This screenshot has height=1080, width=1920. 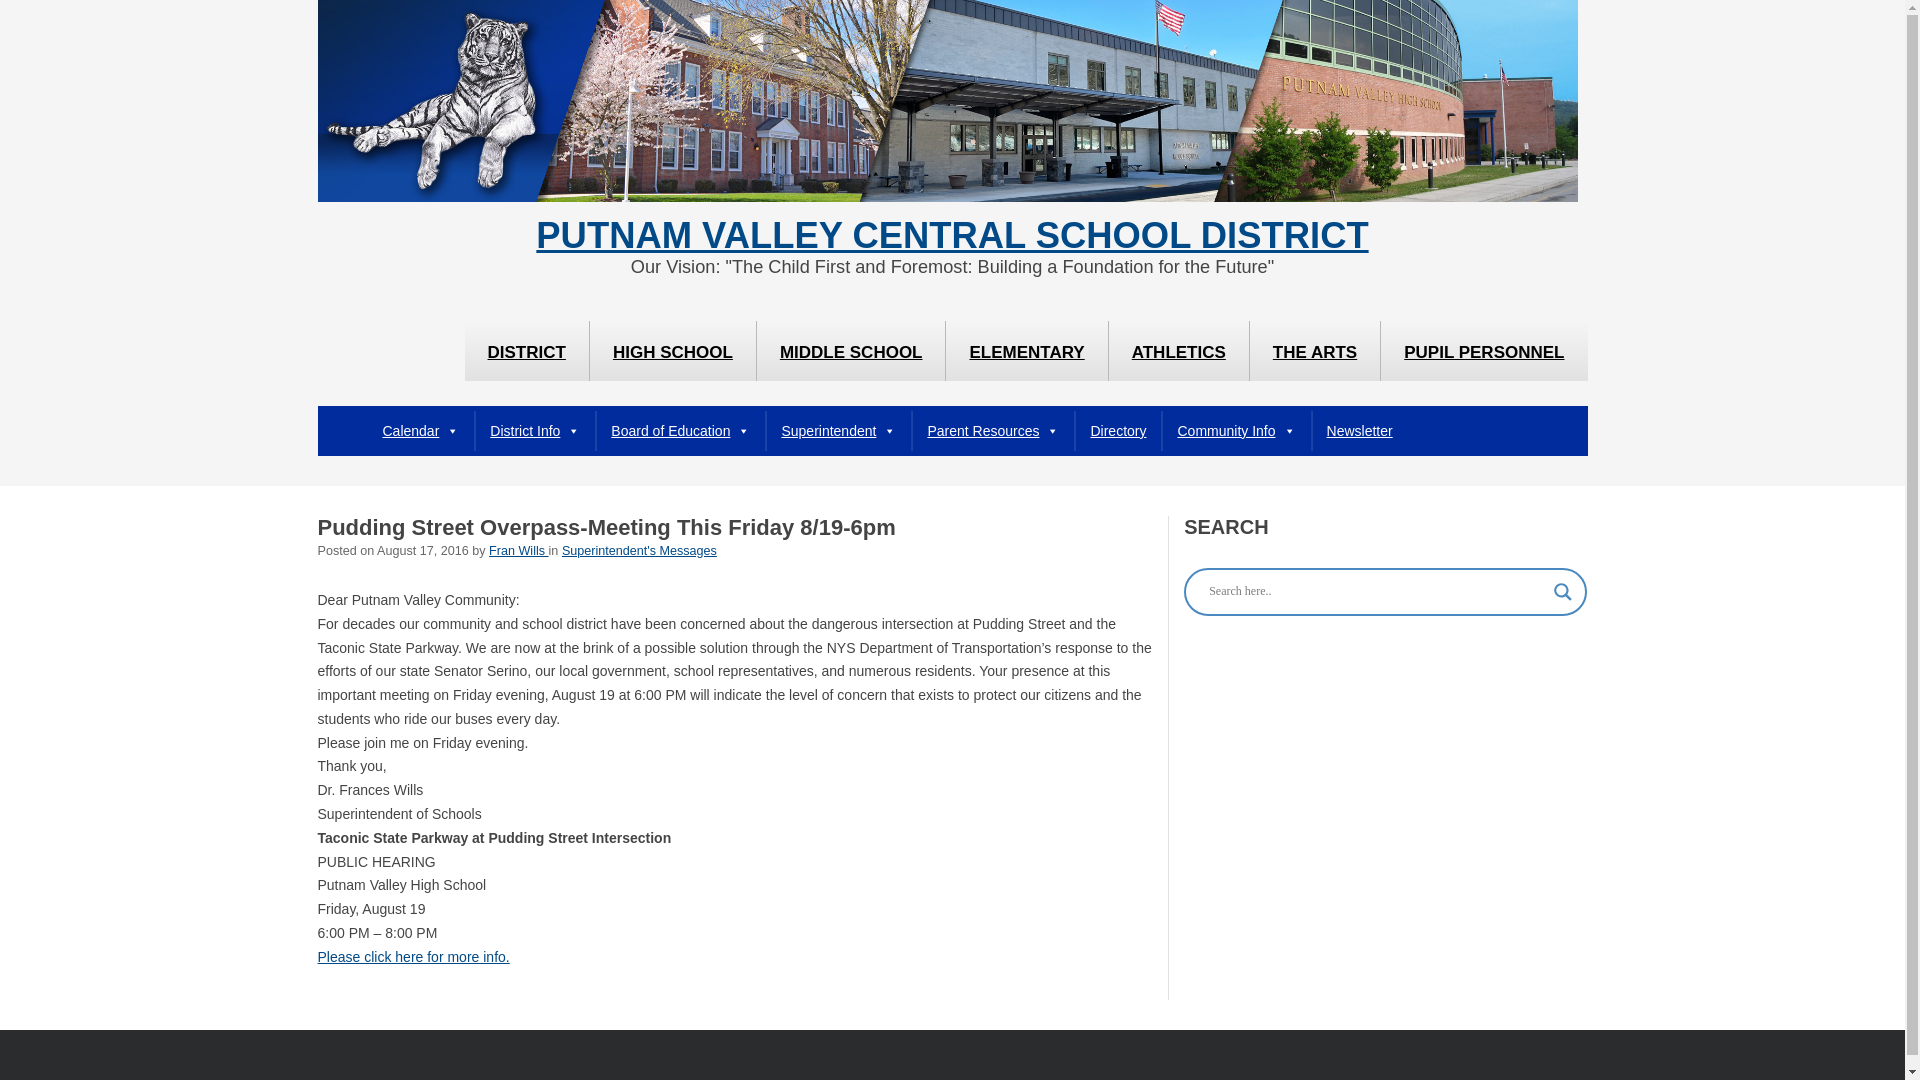 What do you see at coordinates (672, 350) in the screenshot?
I see `HIGH SCHOOL` at bounding box center [672, 350].